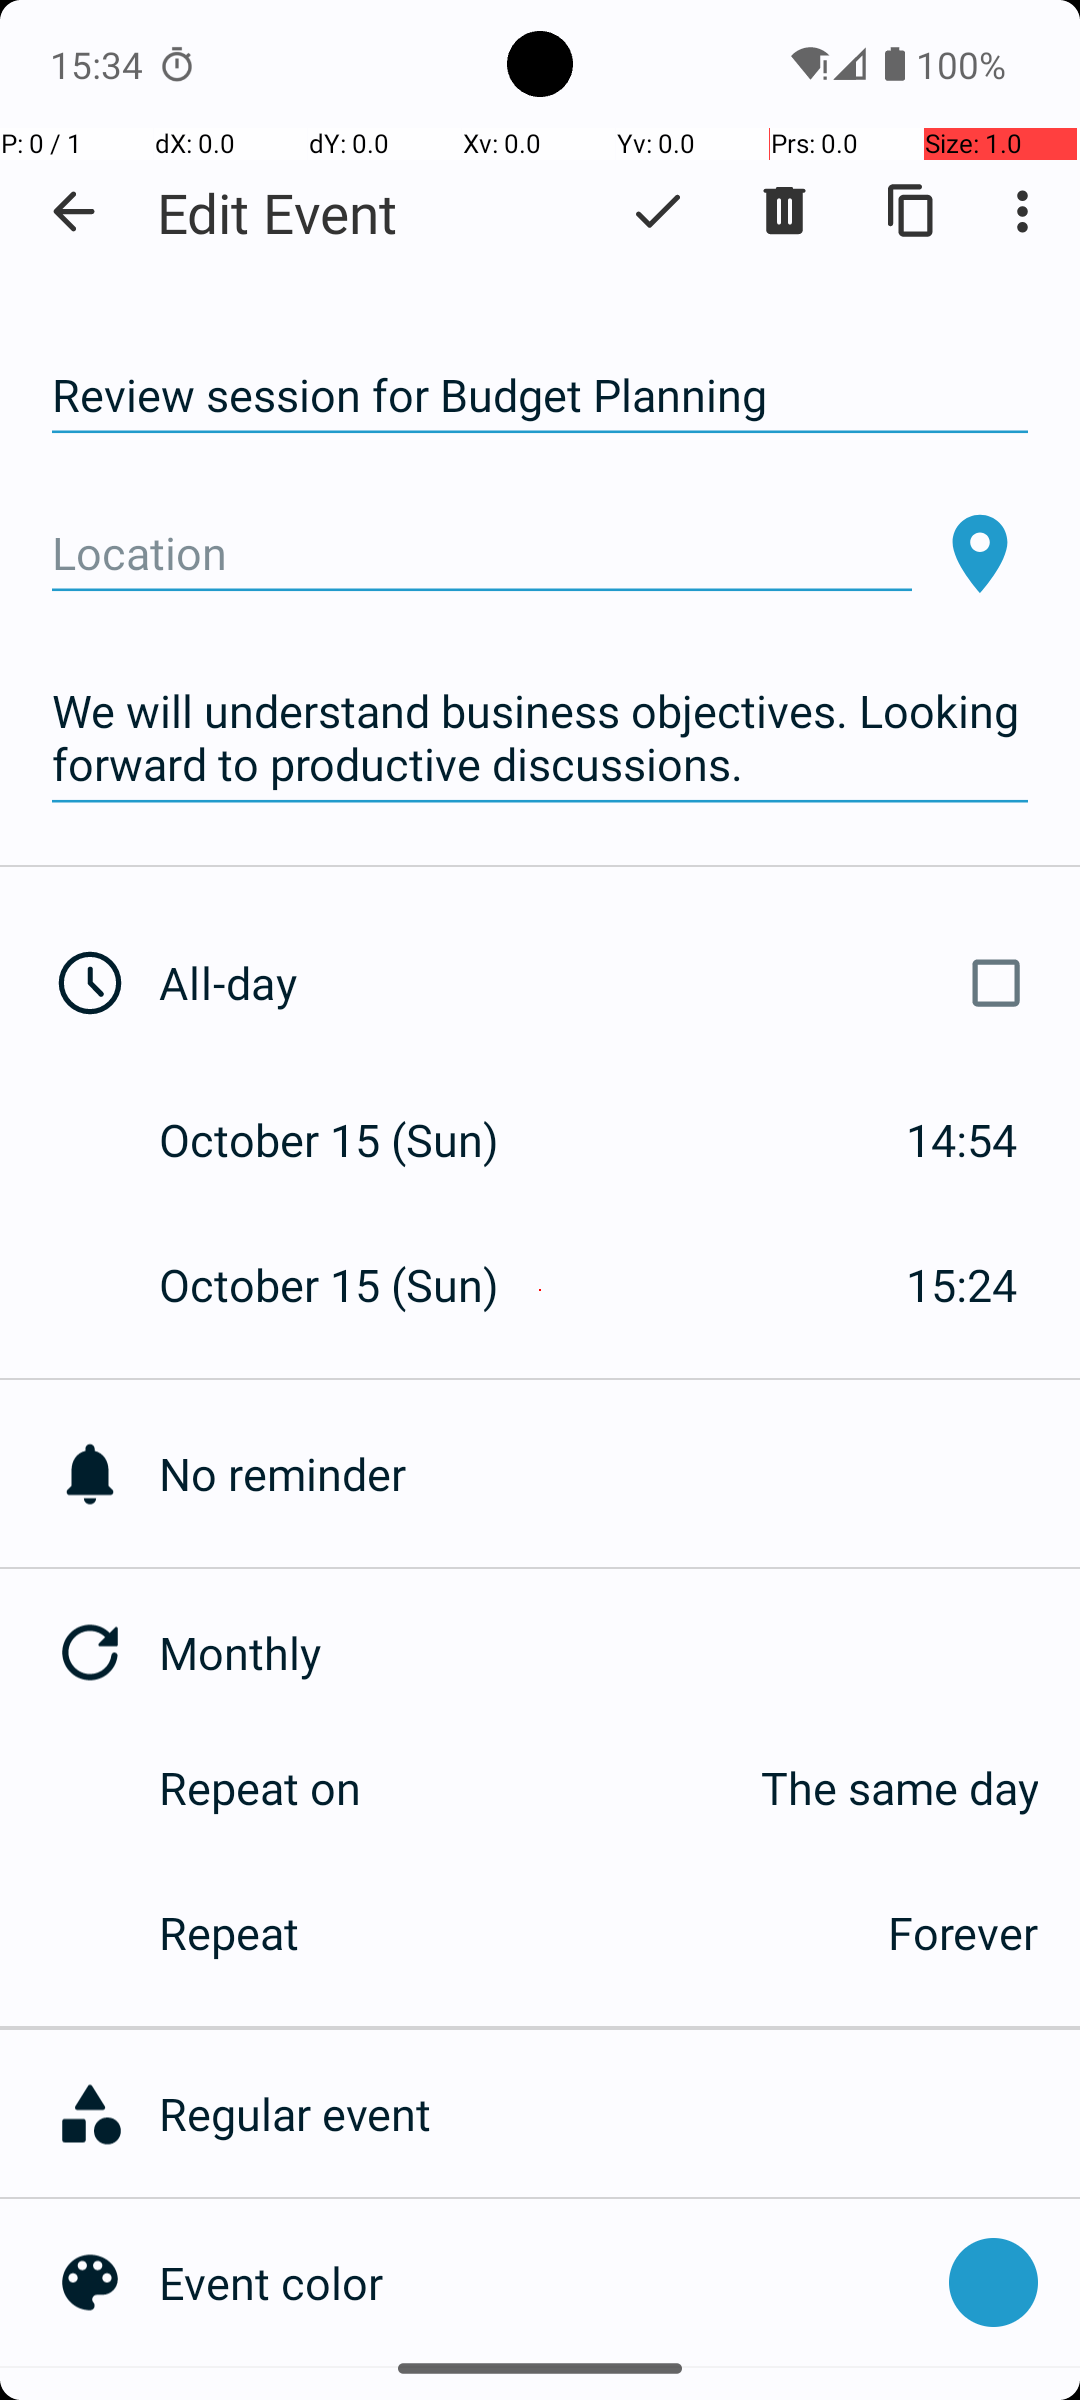 Image resolution: width=1080 pixels, height=2400 pixels. I want to click on We will understand business objectives. Looking forward to productive discussions., so click(540, 738).